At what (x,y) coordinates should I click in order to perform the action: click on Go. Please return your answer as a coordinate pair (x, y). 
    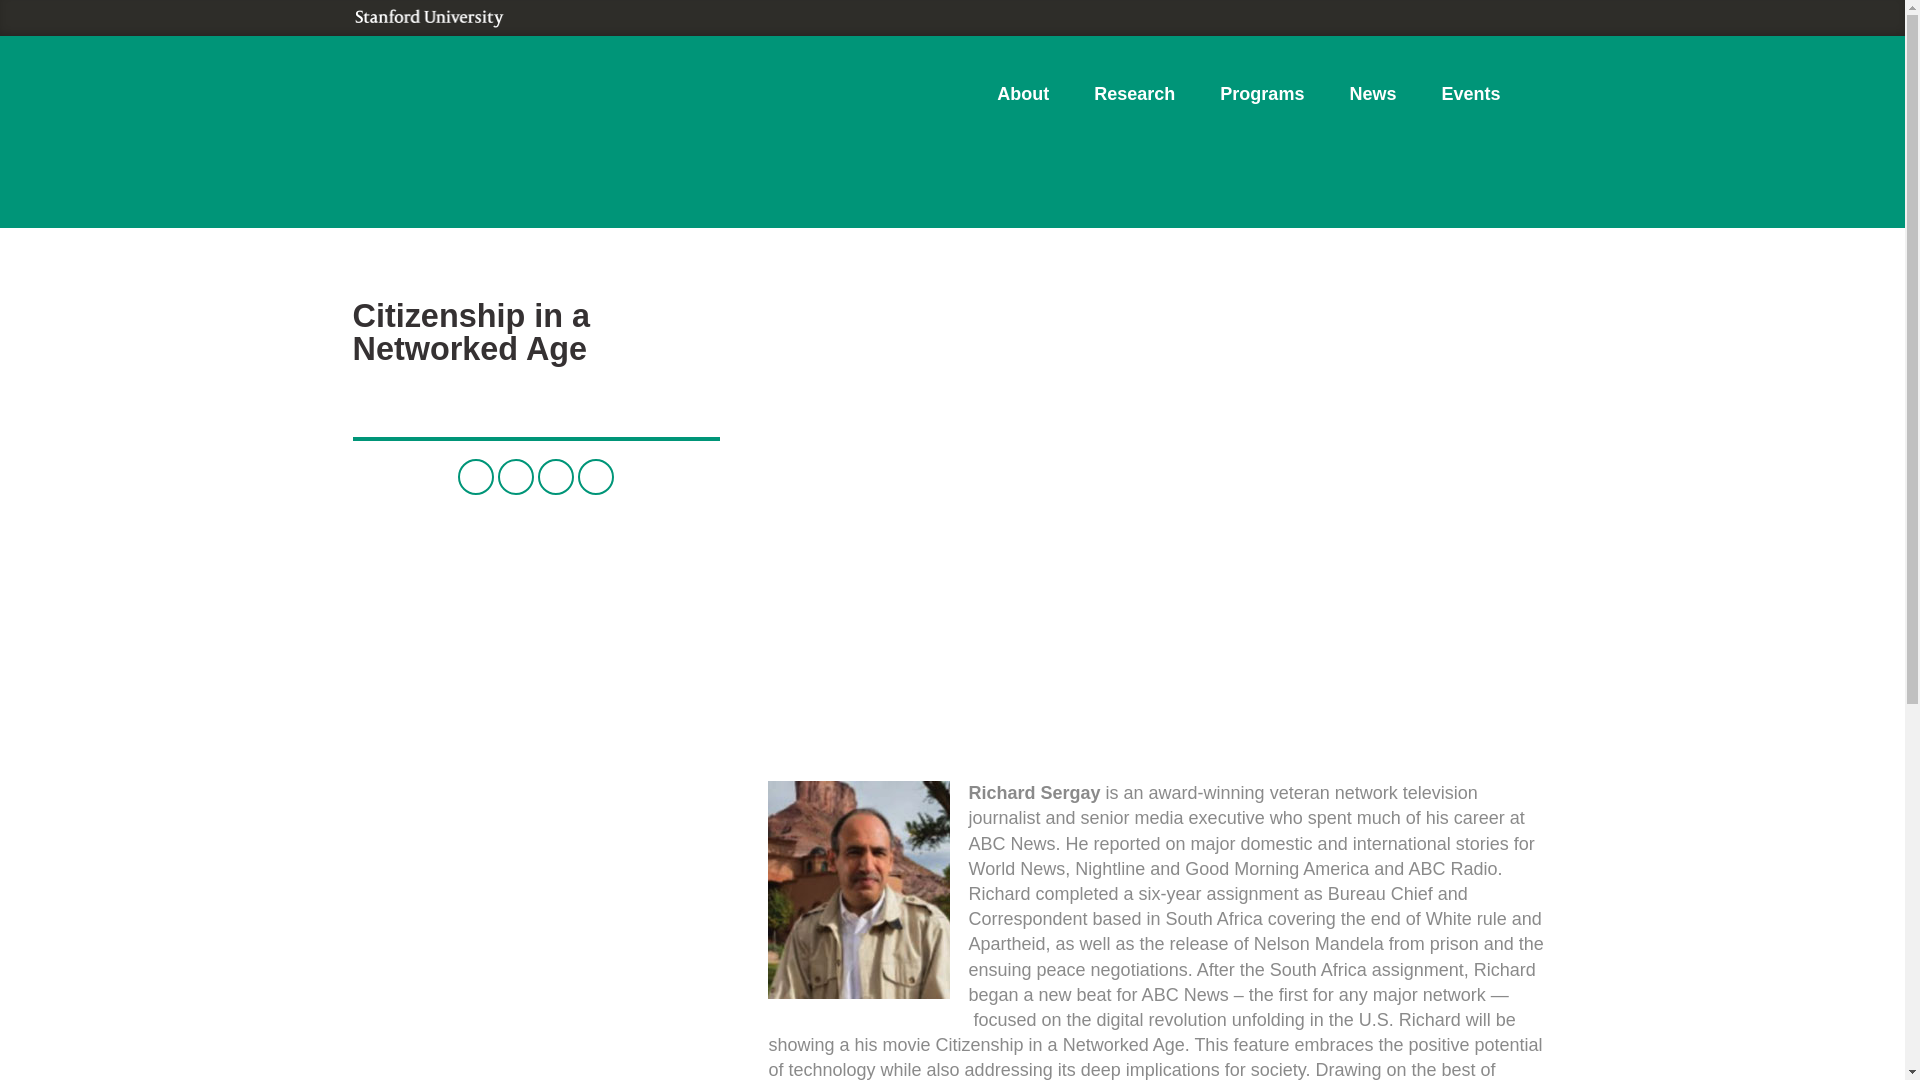
    Looking at the image, I should click on (1517, 166).